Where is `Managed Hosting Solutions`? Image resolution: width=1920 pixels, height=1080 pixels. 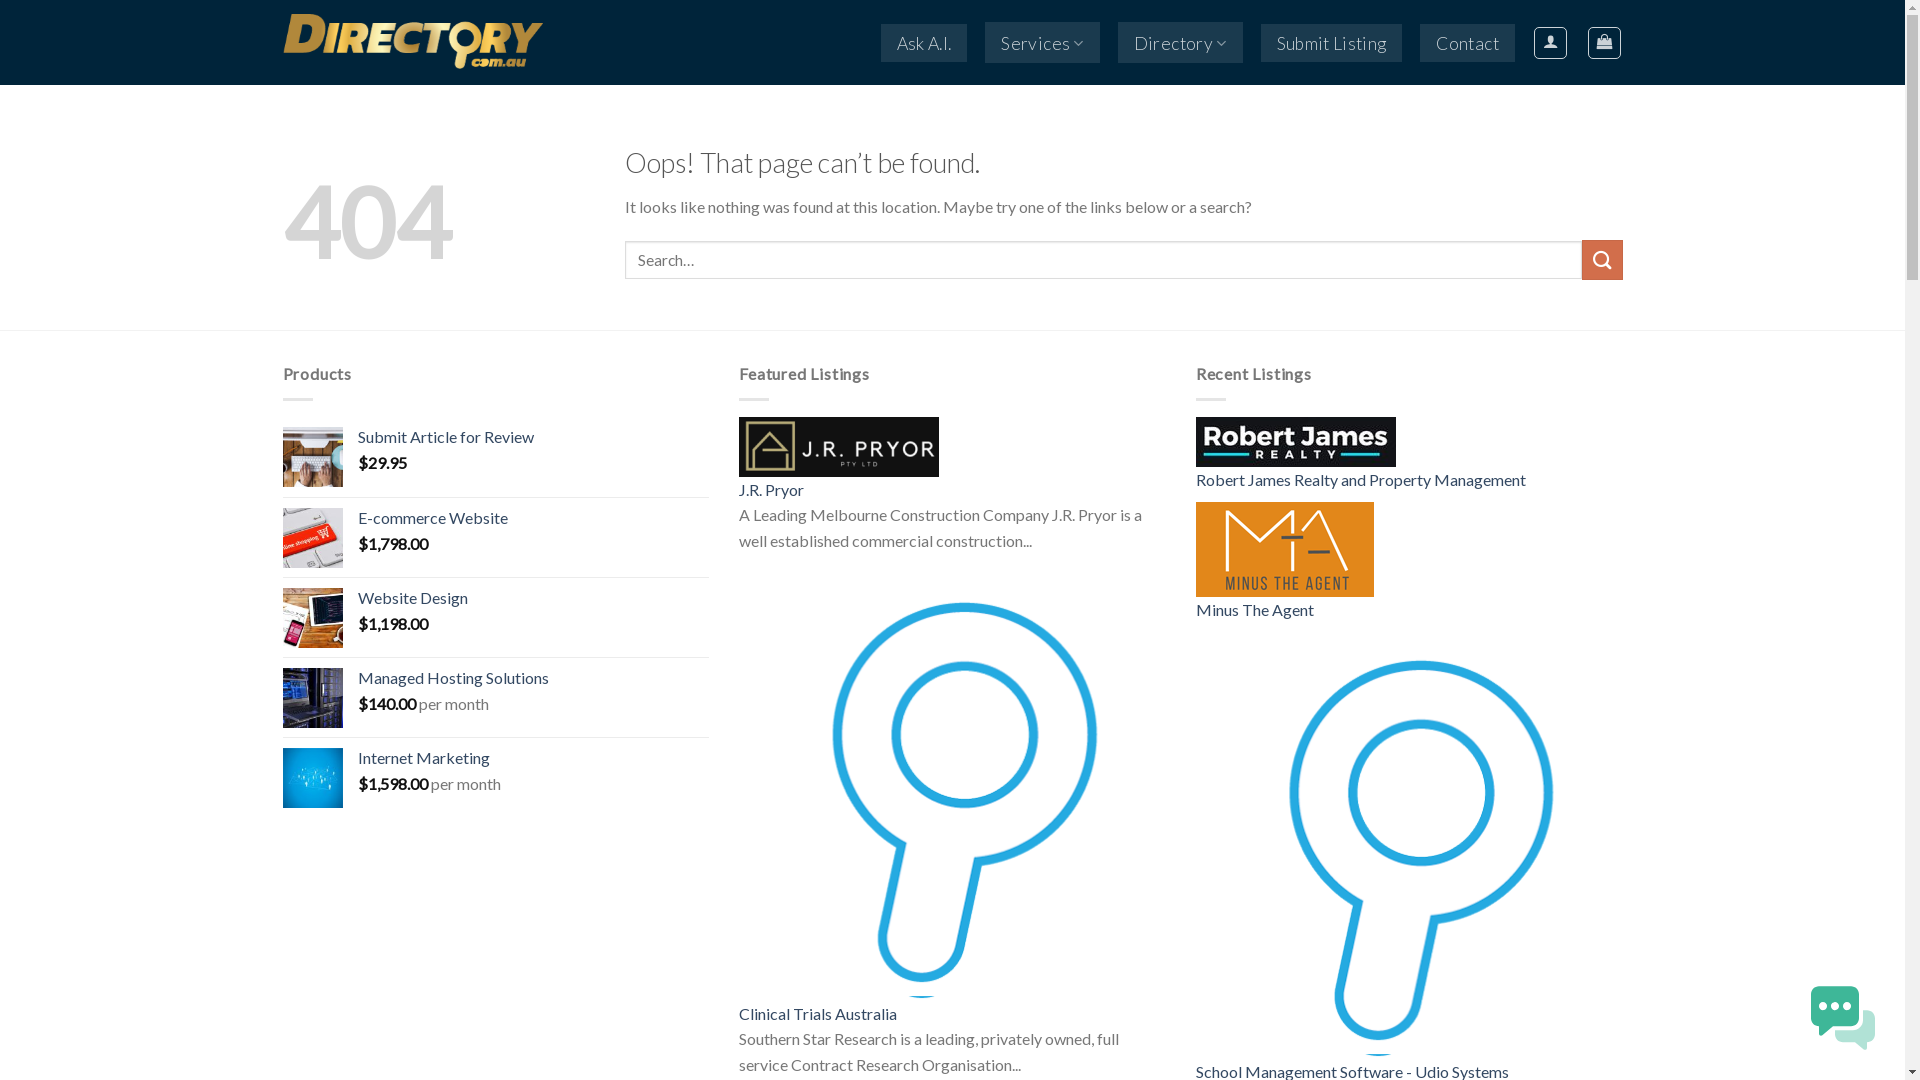 Managed Hosting Solutions is located at coordinates (534, 678).